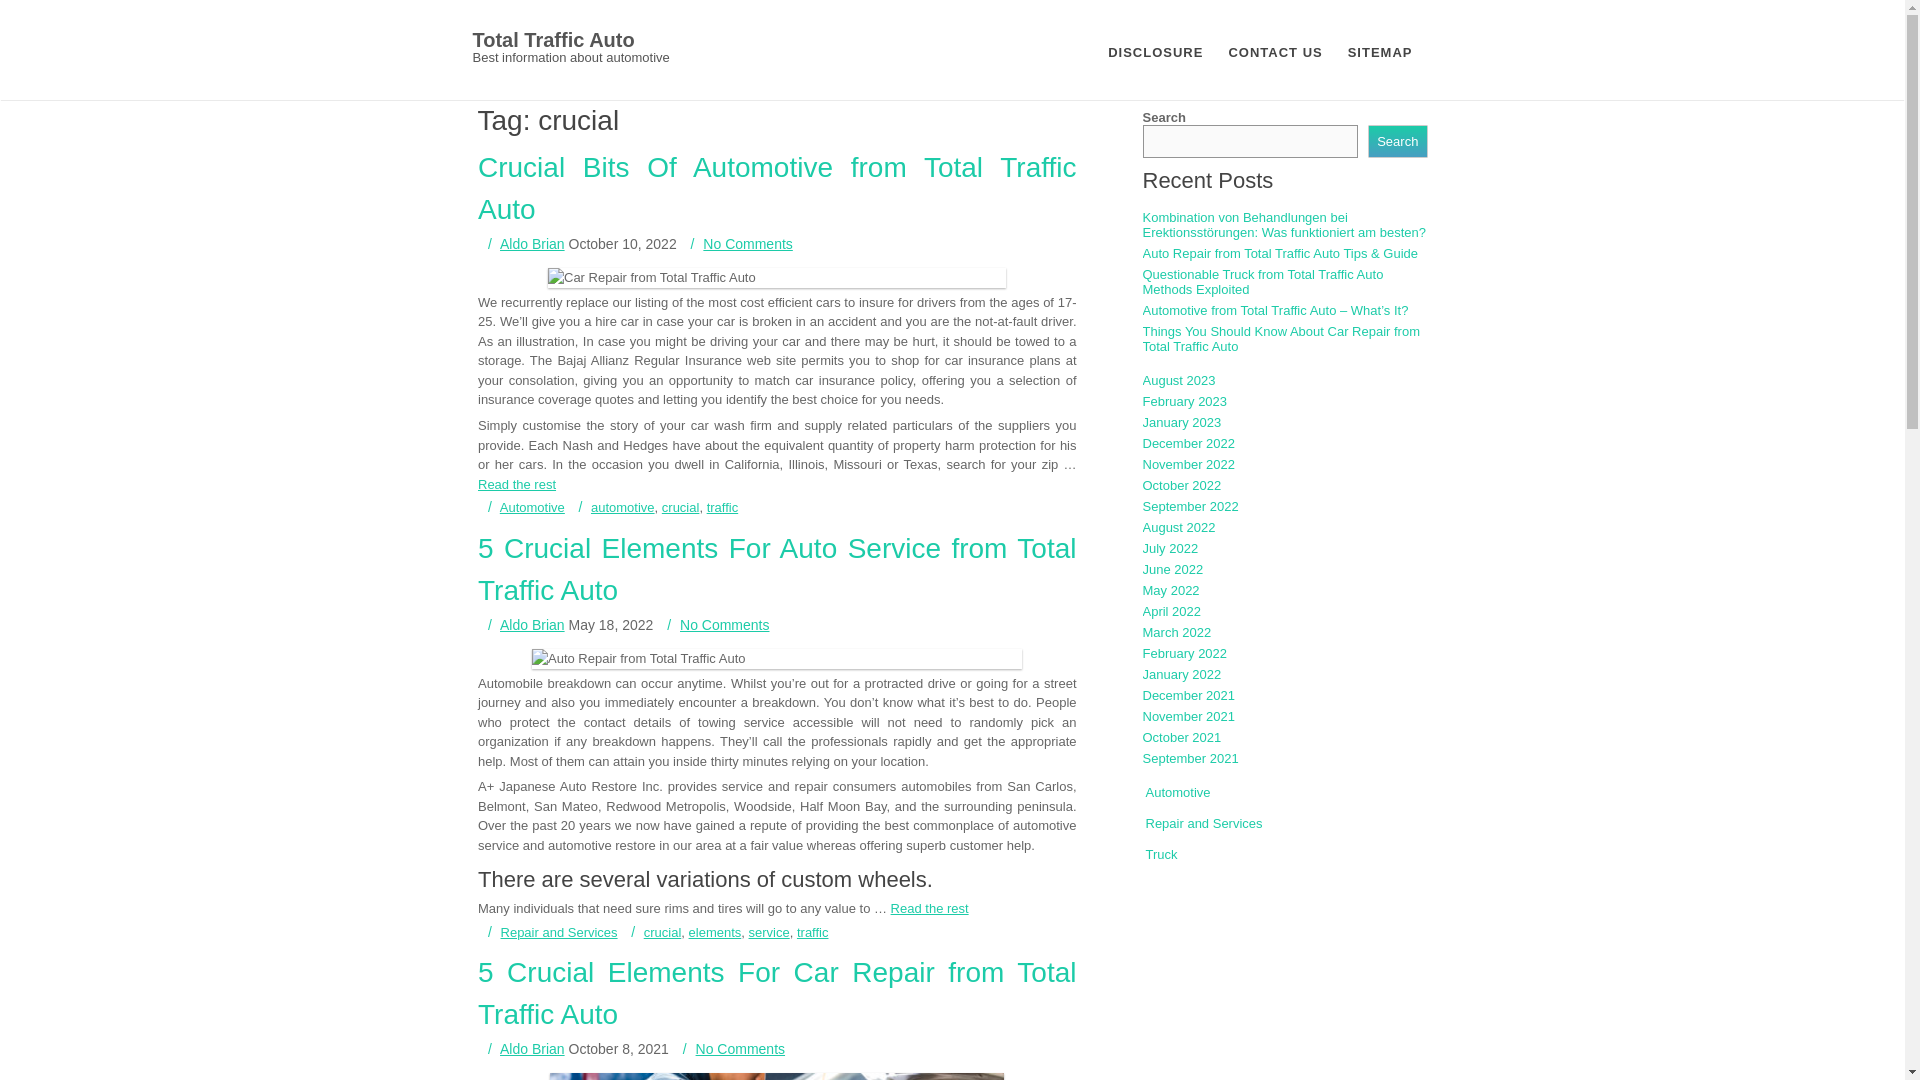  Describe the element at coordinates (780, 566) in the screenshot. I see `5 Crucial Elements For Auto Service from Total Traffic Auto` at that location.